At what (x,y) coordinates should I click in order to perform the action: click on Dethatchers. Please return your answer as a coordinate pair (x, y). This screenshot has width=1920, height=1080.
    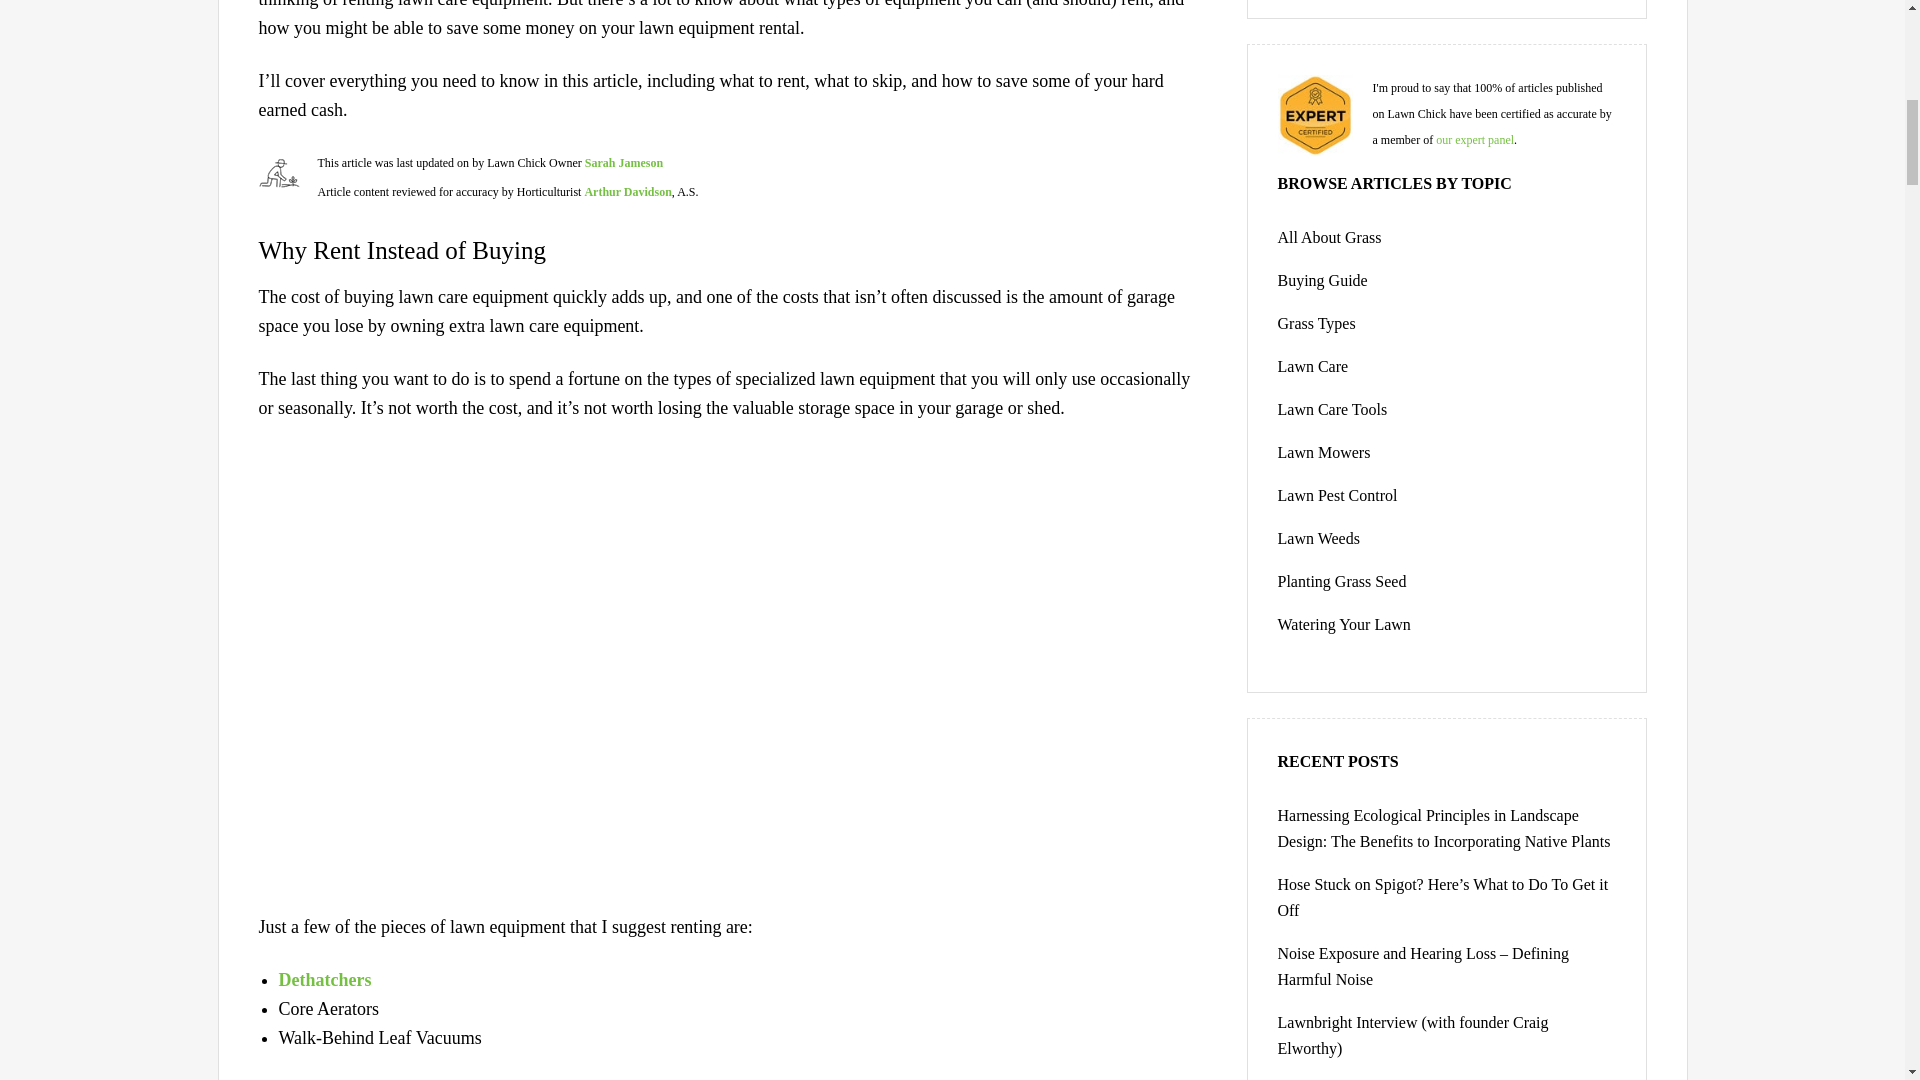
    Looking at the image, I should click on (324, 980).